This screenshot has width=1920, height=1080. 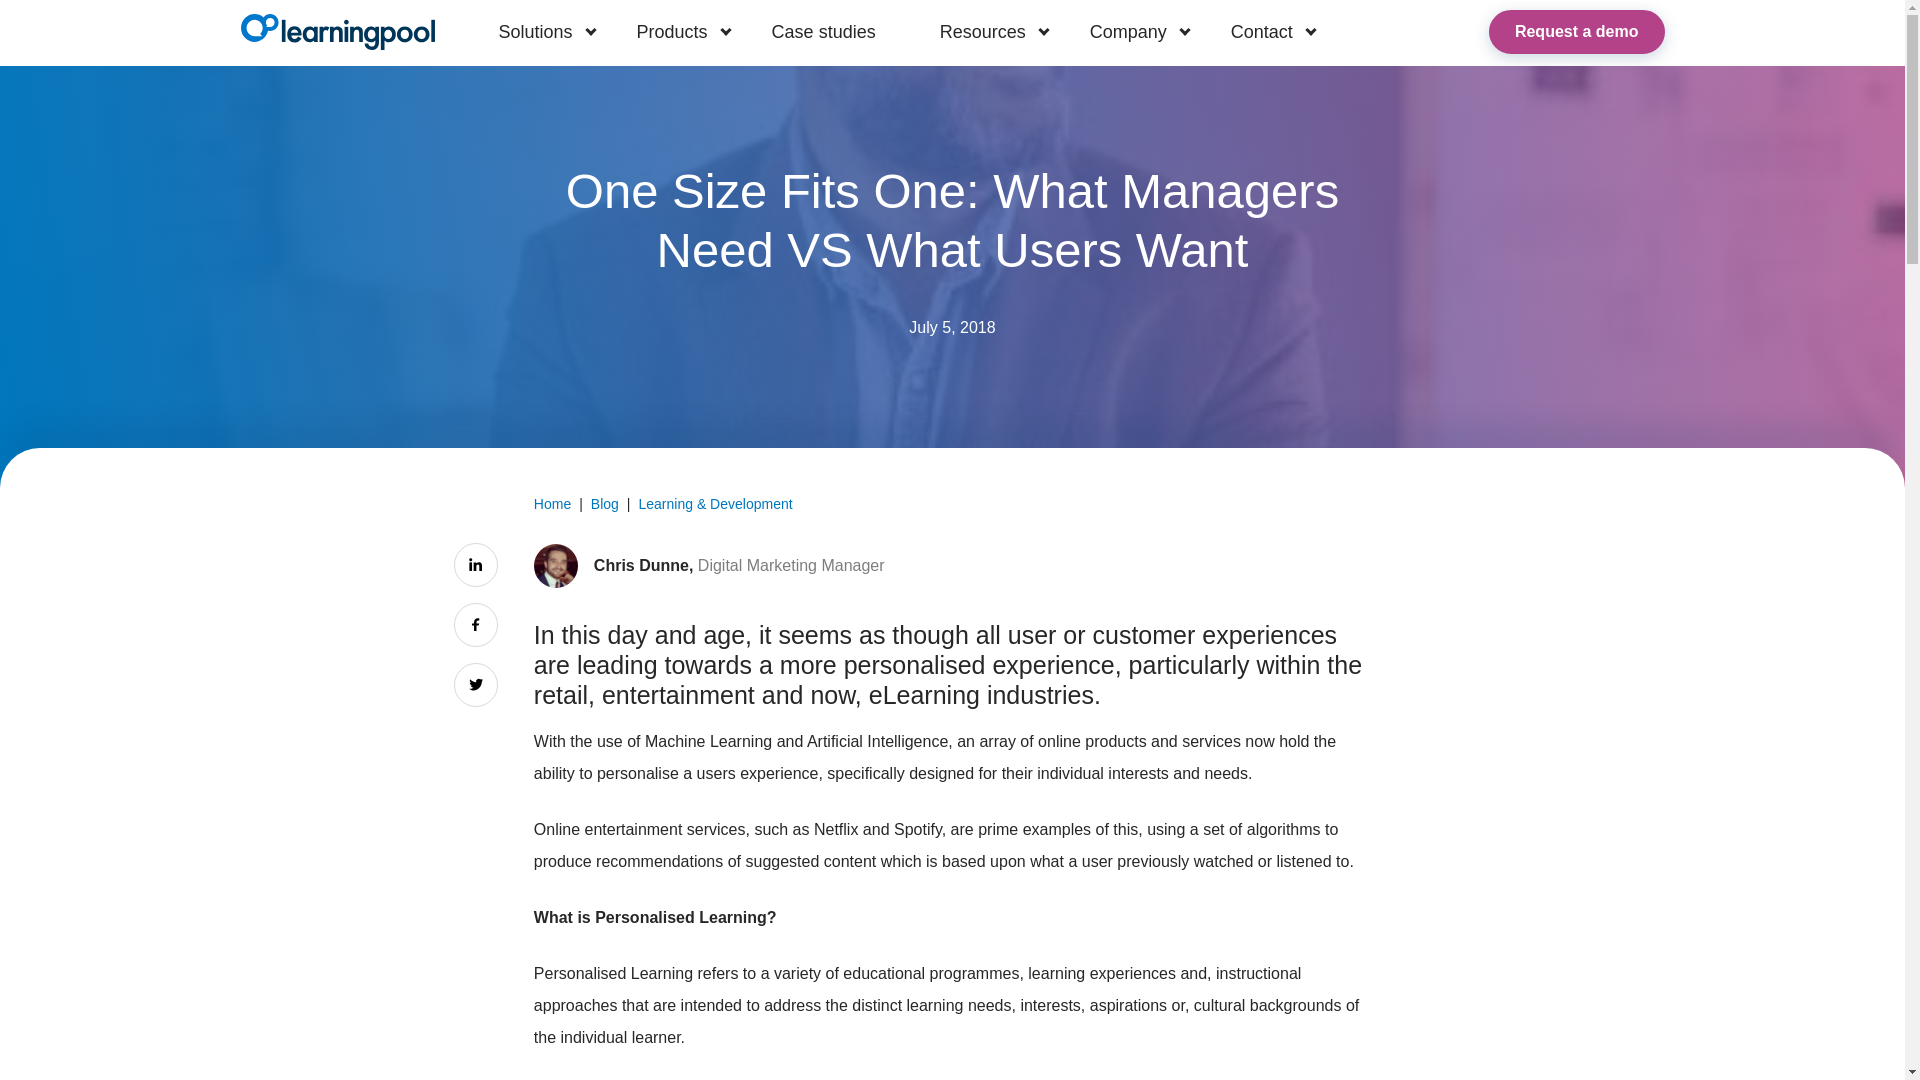 What do you see at coordinates (475, 565) in the screenshot?
I see `LinkedIn` at bounding box center [475, 565].